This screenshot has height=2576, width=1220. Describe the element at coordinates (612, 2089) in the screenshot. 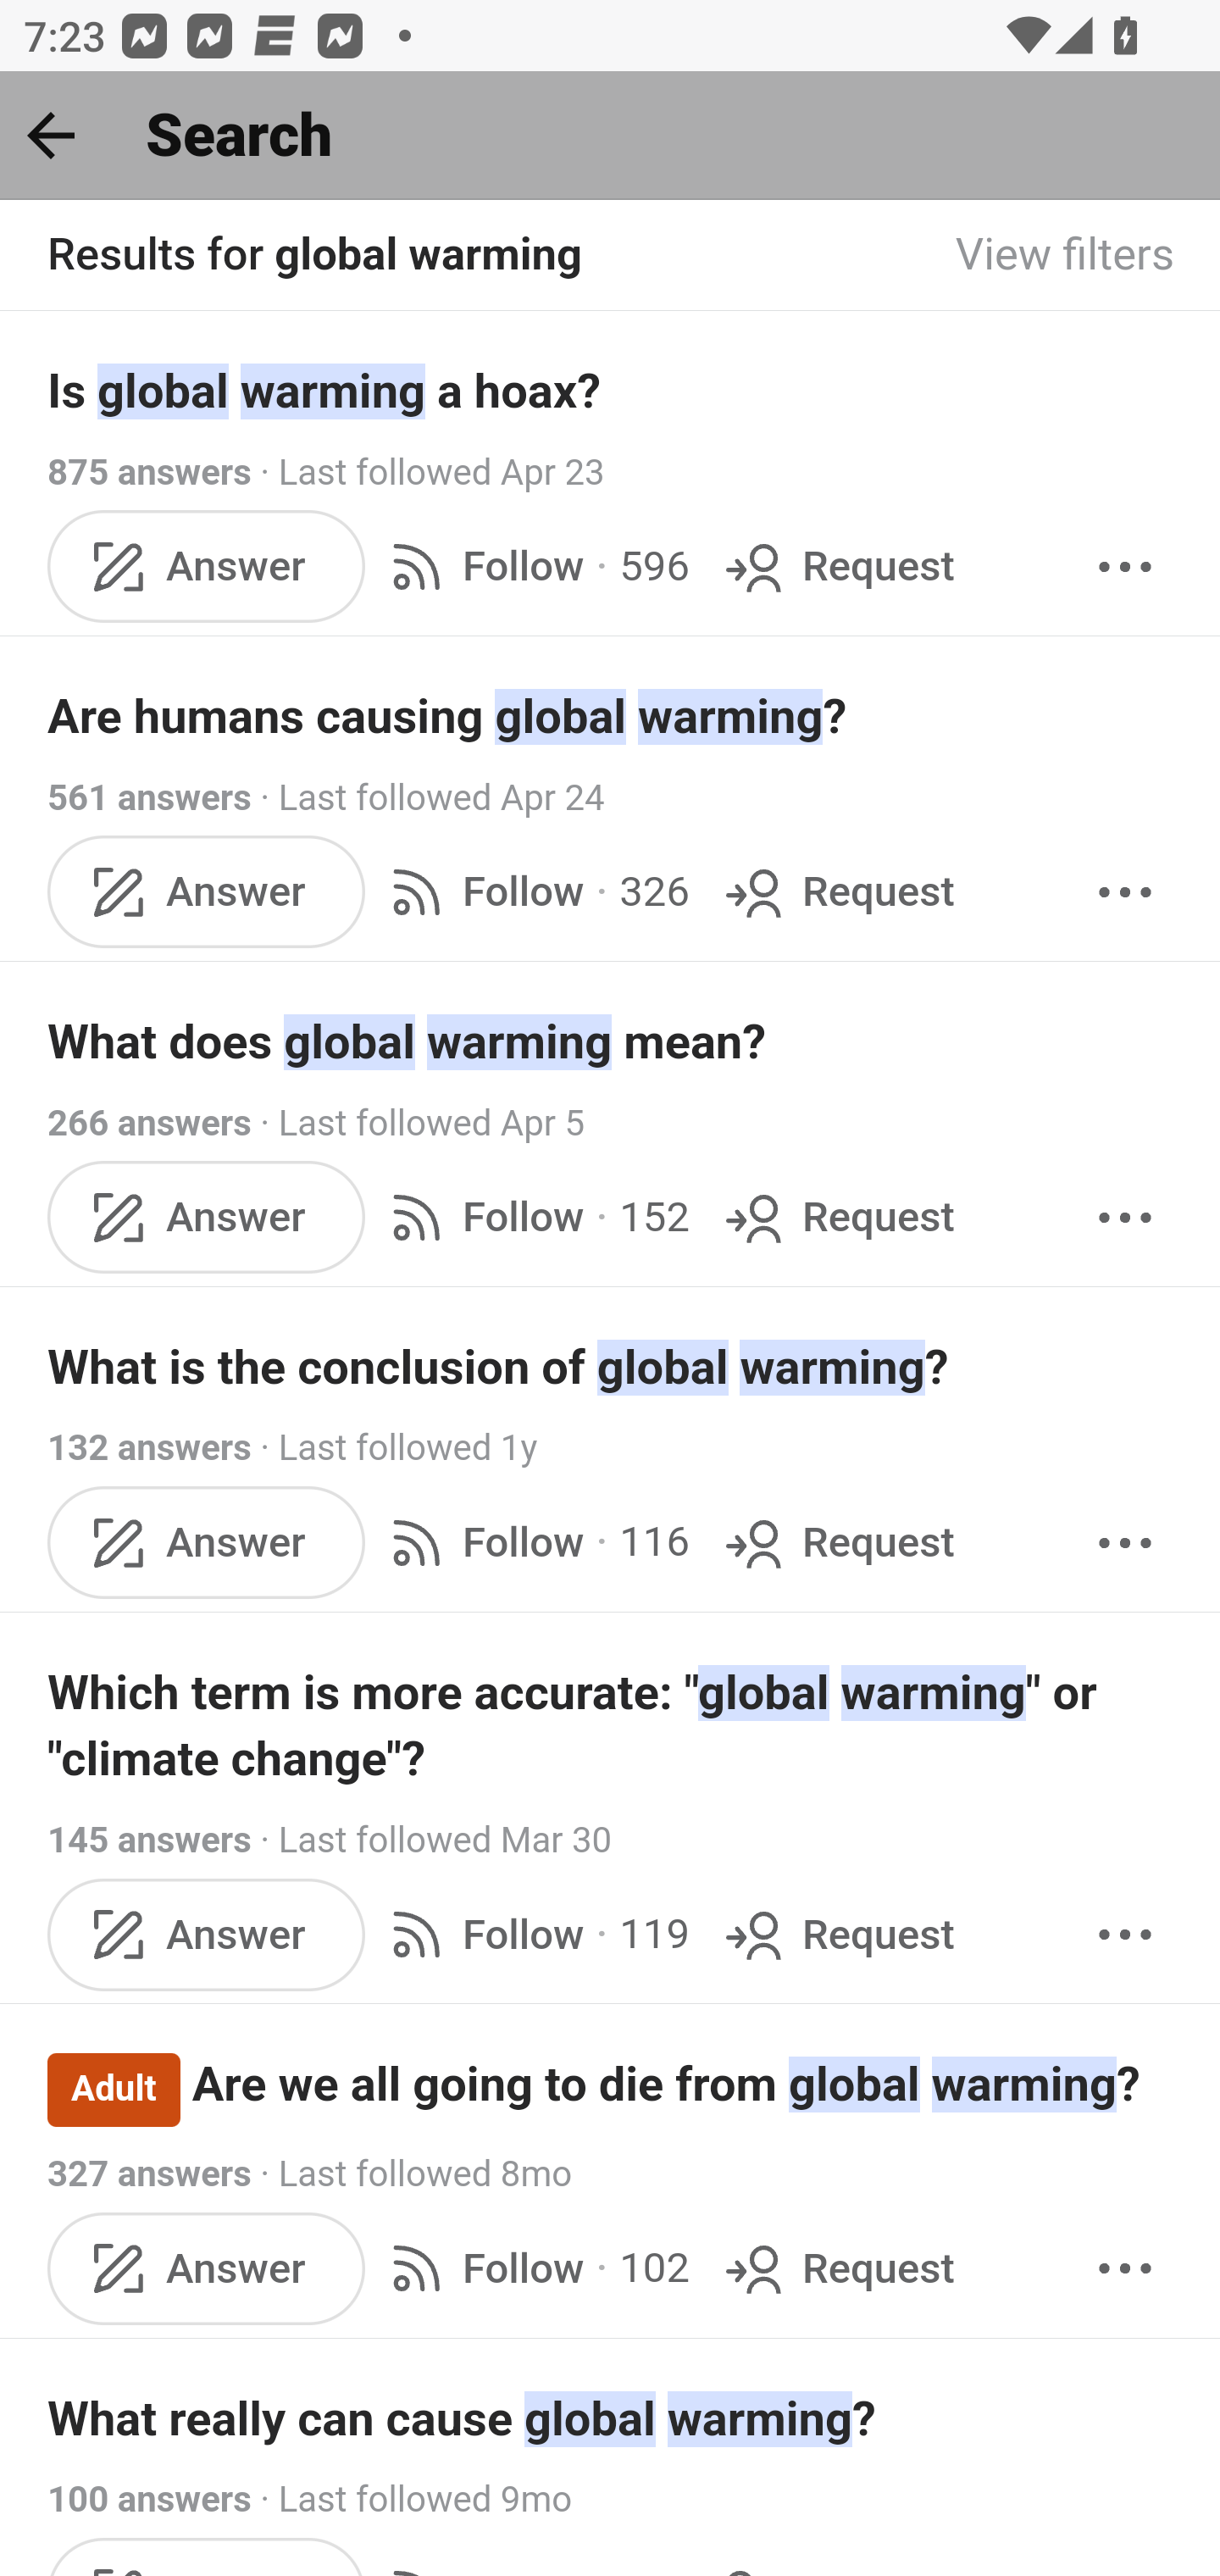

I see `Adult Are we all going to die from global warming?` at that location.